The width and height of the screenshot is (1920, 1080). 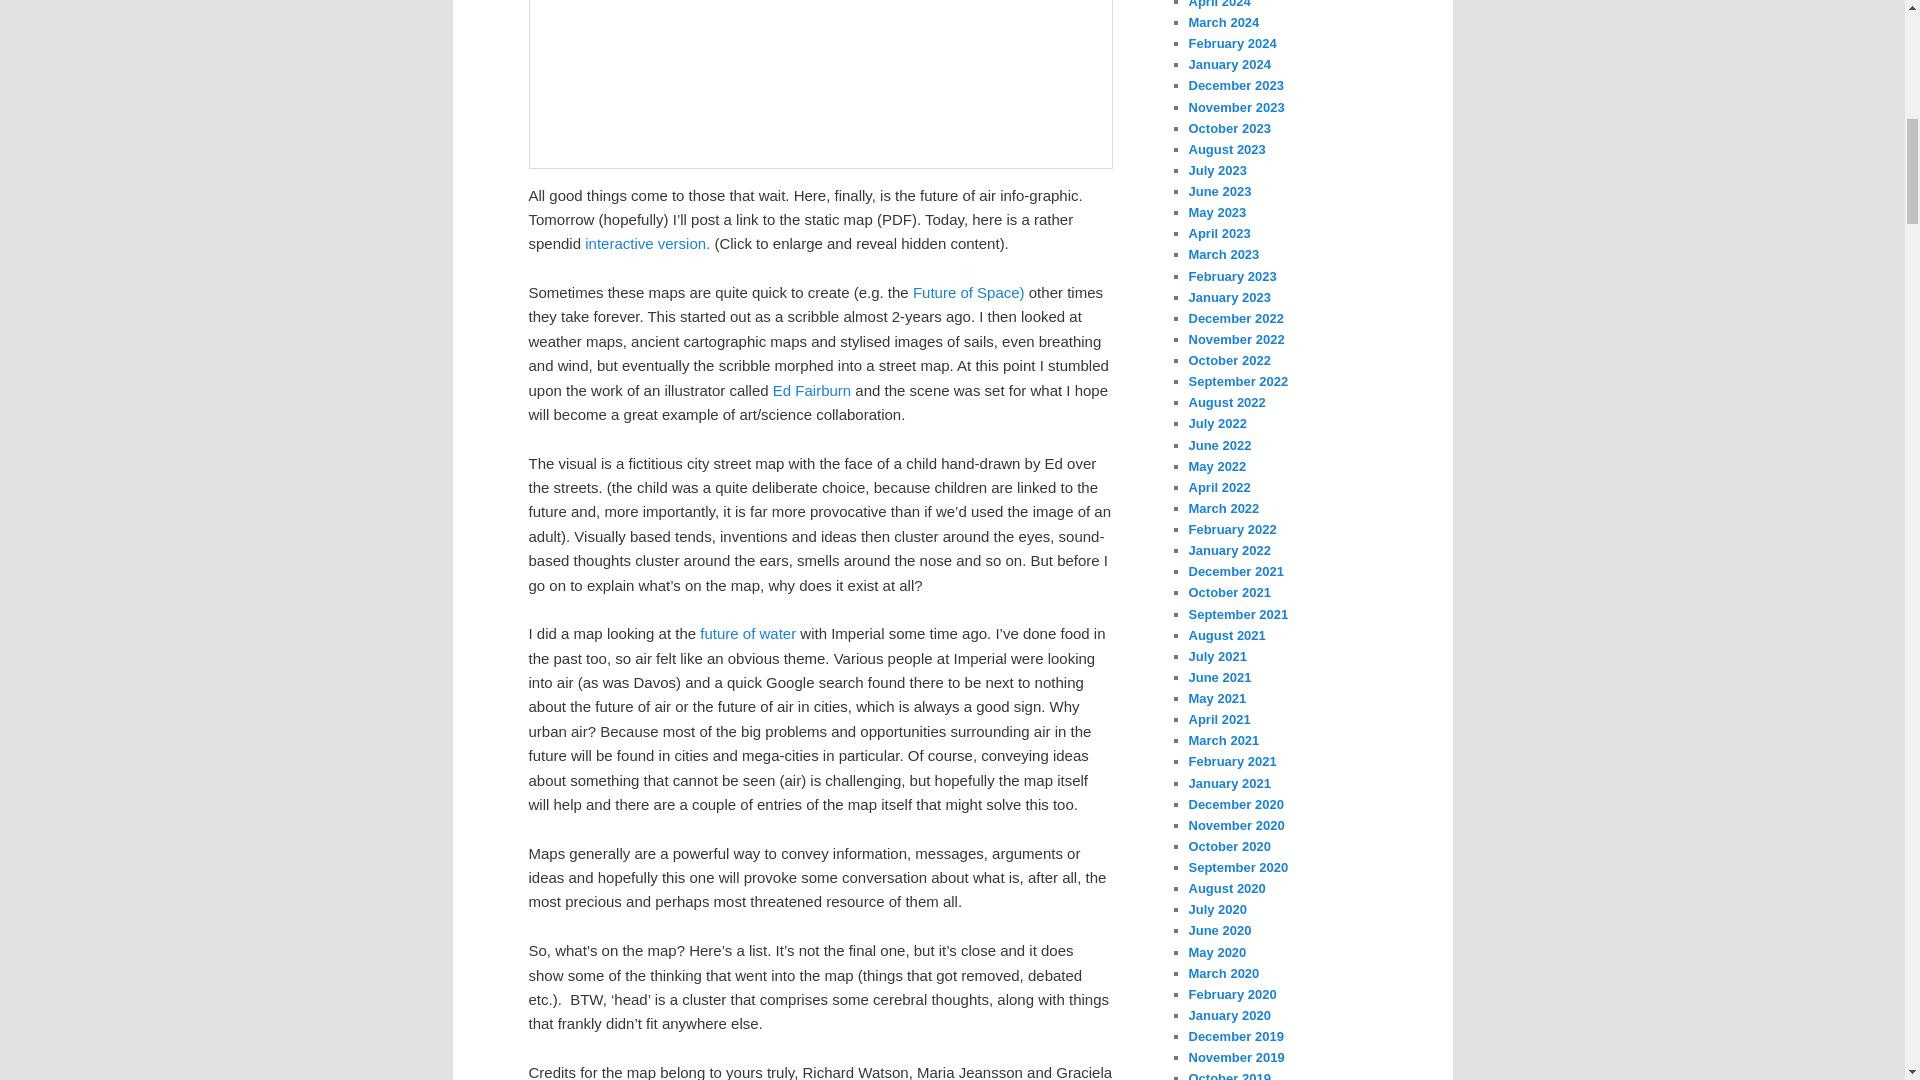 I want to click on interactive version., so click(x=650, y=243).